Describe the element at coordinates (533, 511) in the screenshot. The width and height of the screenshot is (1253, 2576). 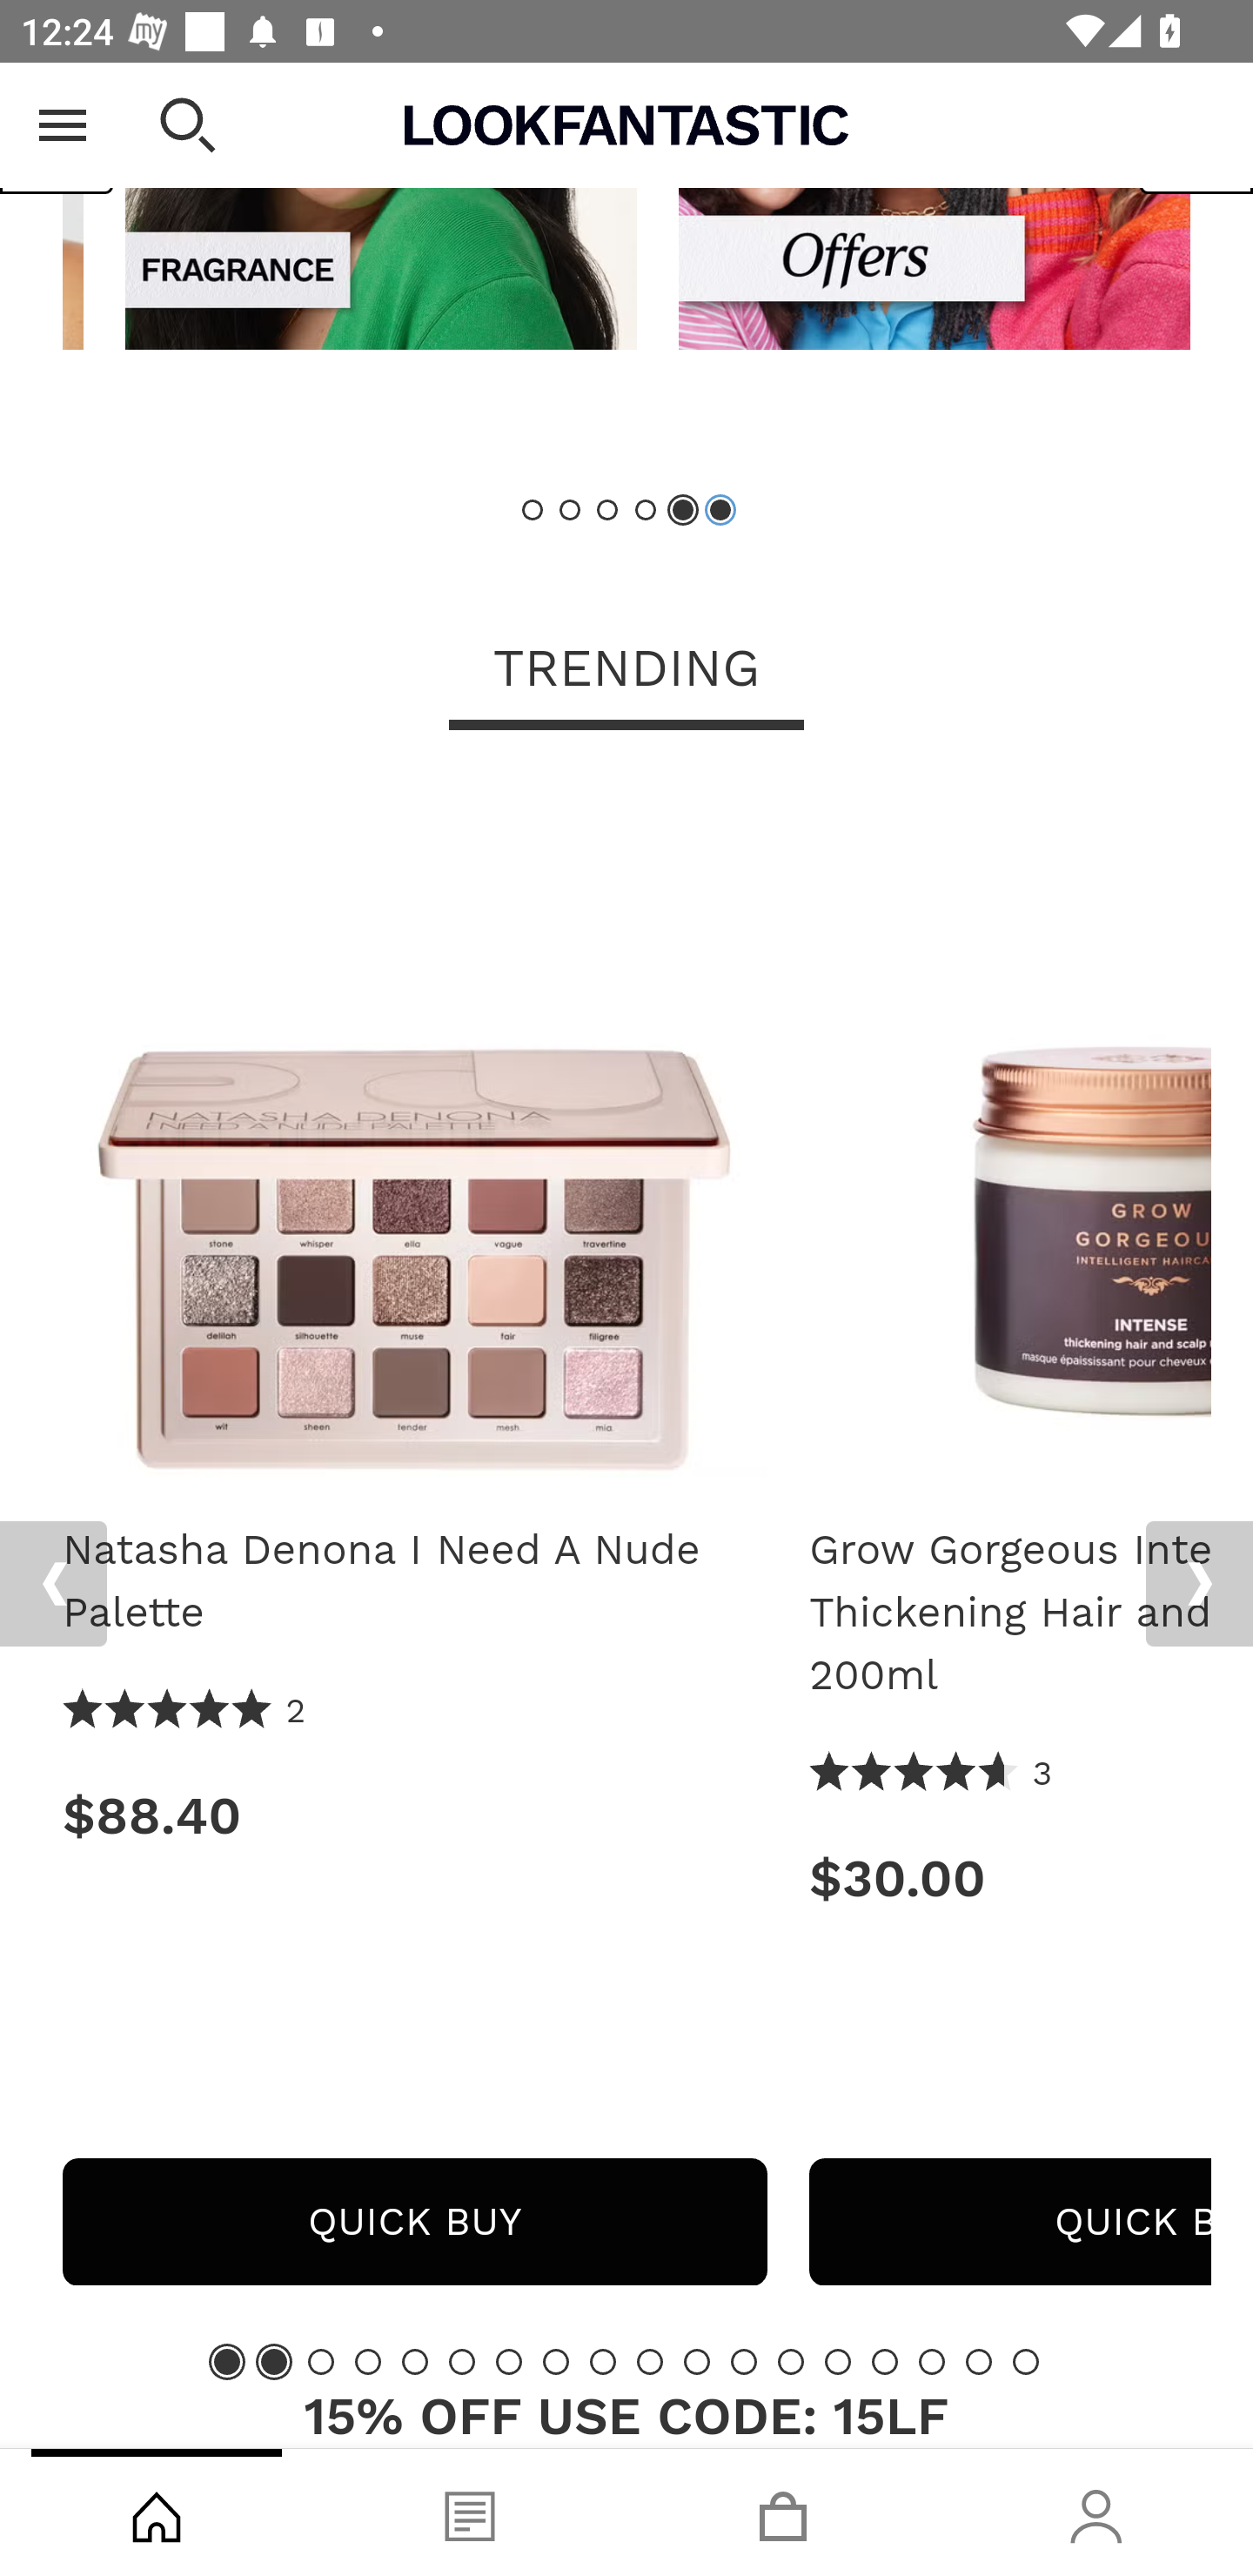
I see `Slide 1` at that location.